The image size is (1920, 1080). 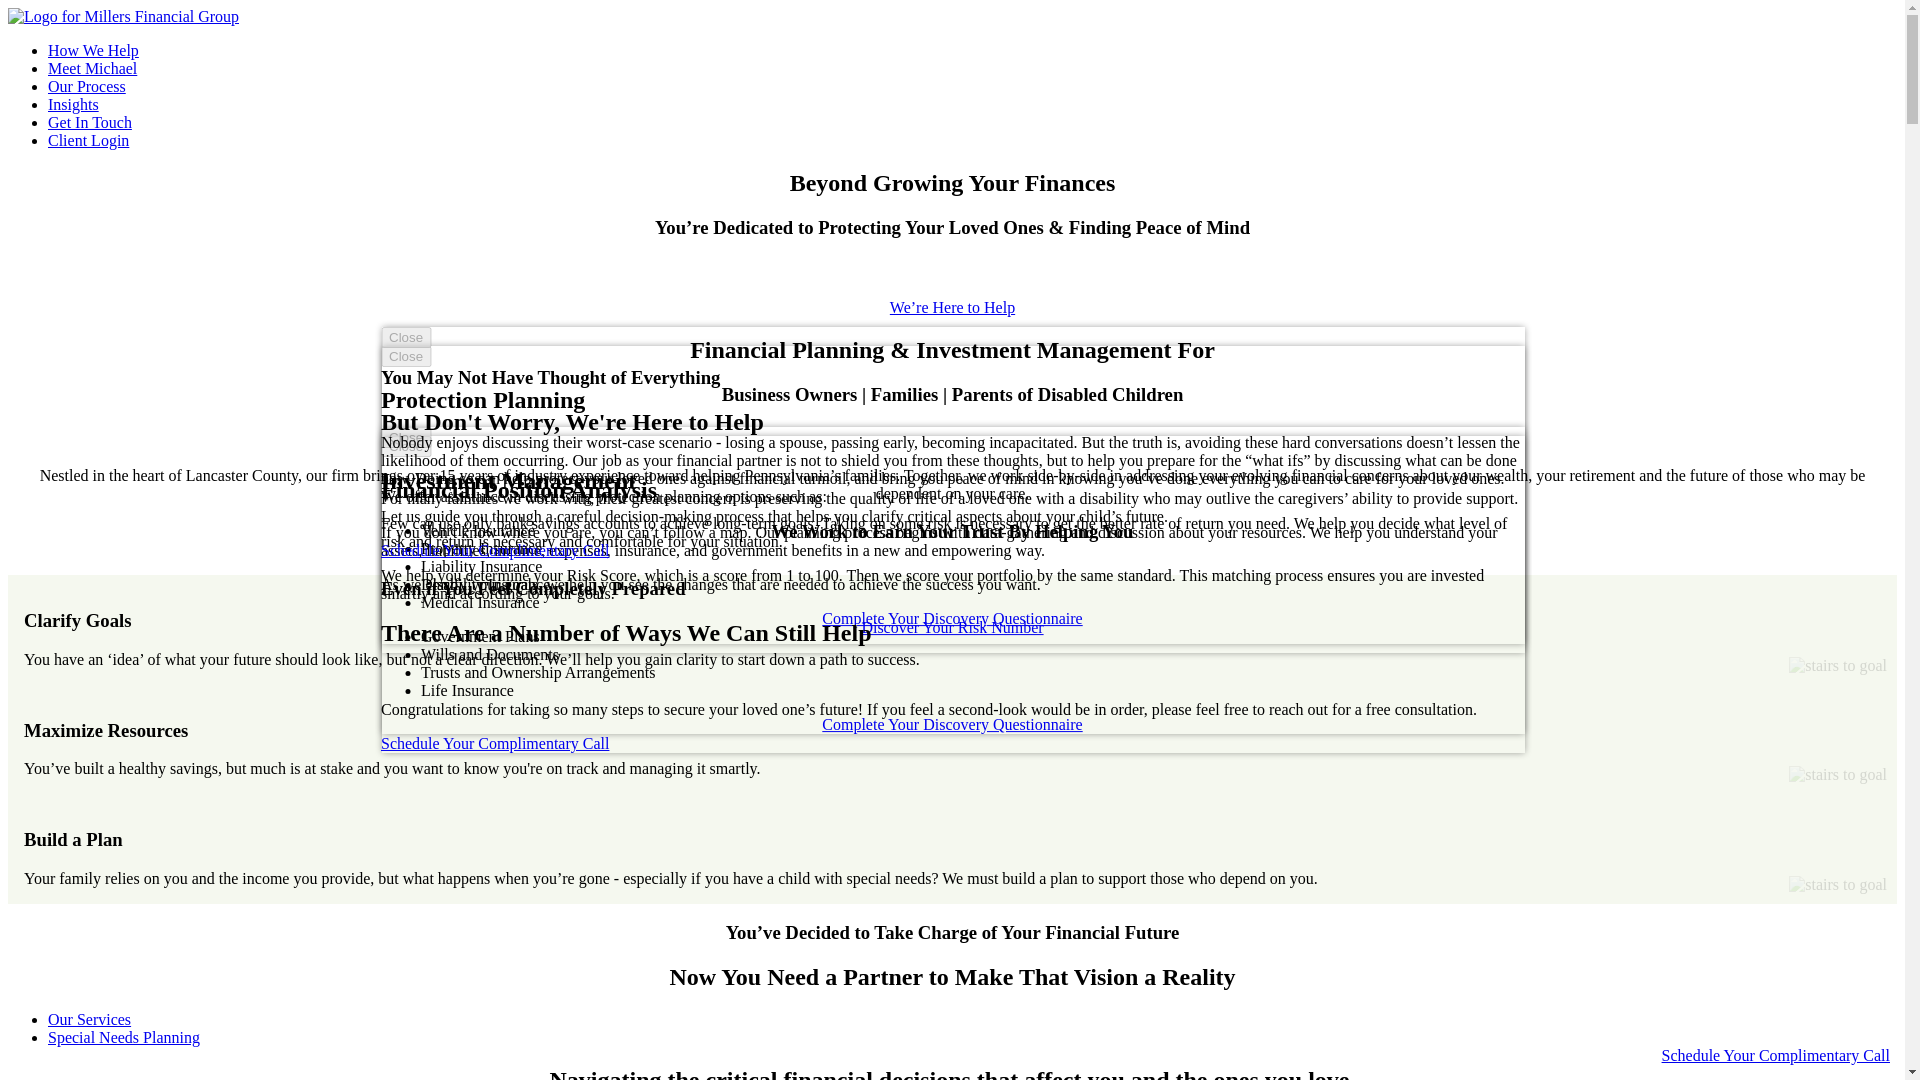 What do you see at coordinates (405, 437) in the screenshot?
I see `Close` at bounding box center [405, 437].